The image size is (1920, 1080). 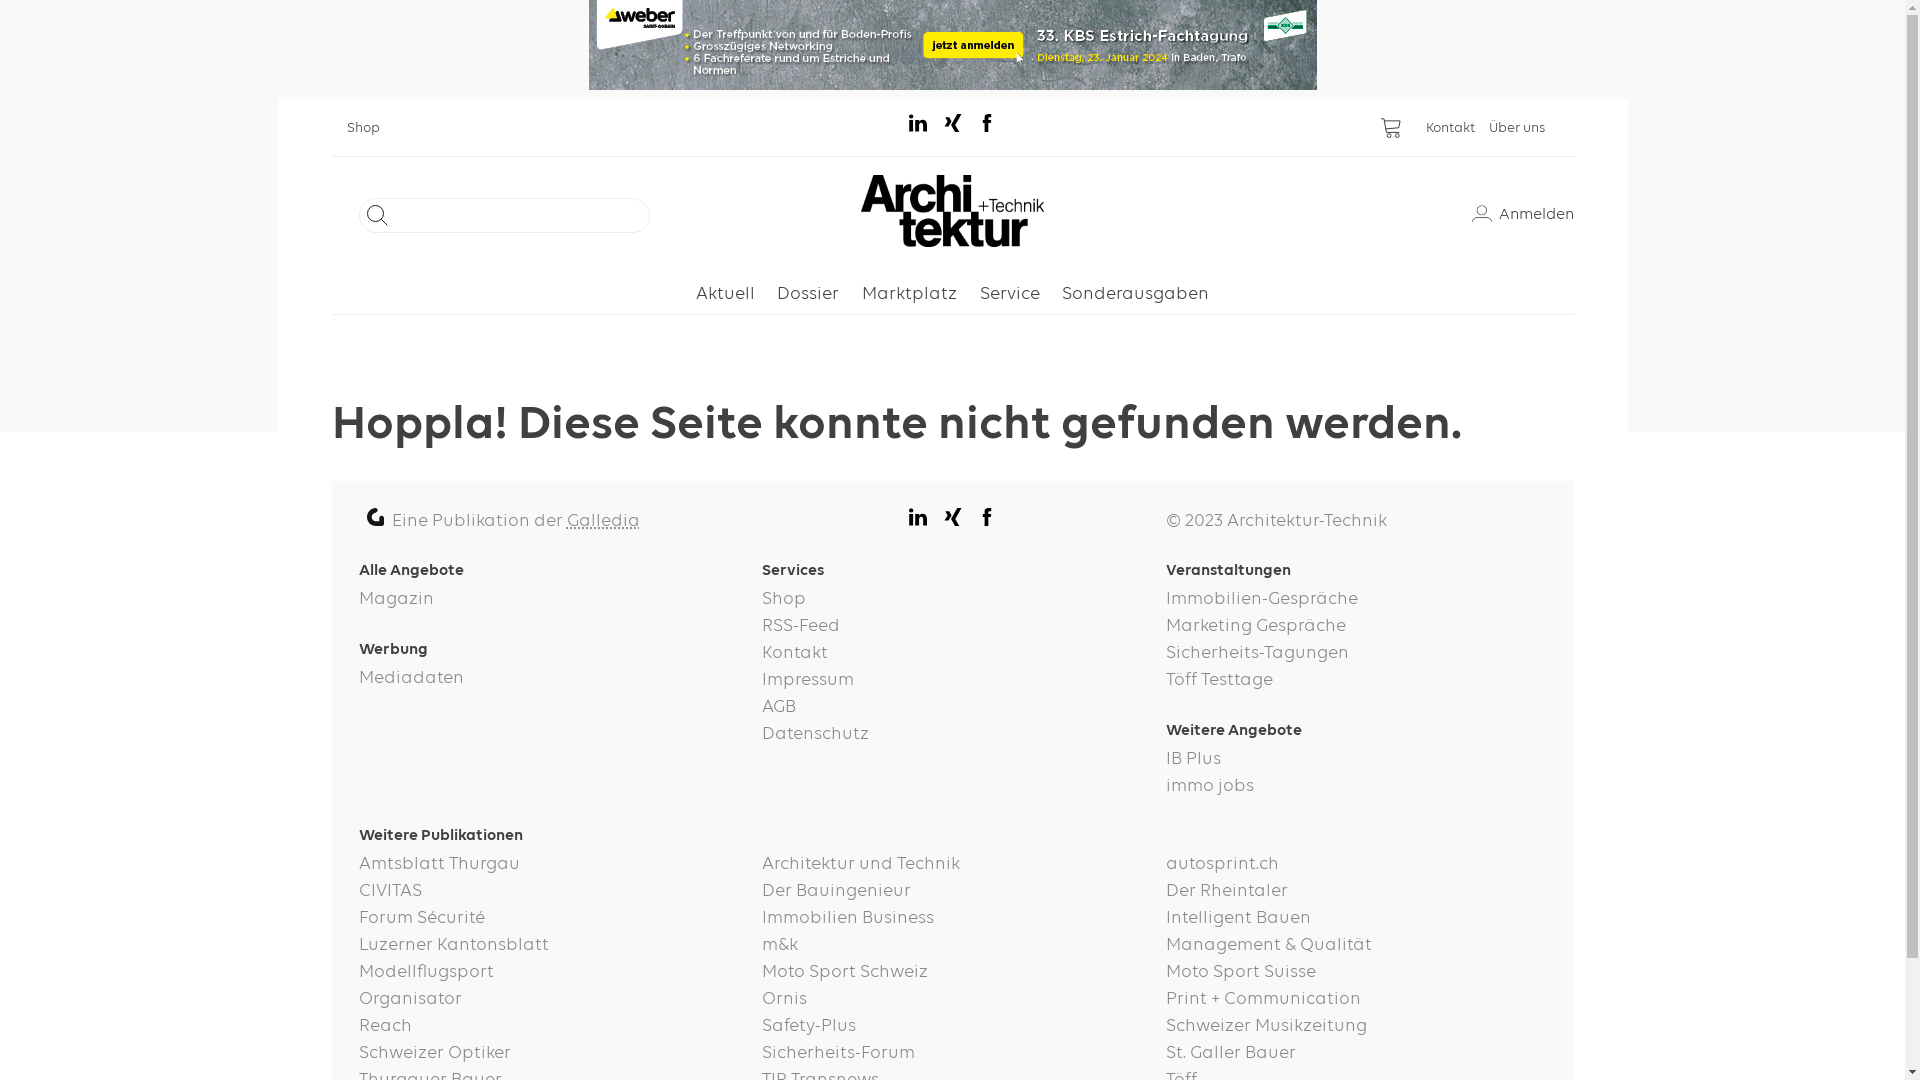 What do you see at coordinates (952, 654) in the screenshot?
I see `Kontakt` at bounding box center [952, 654].